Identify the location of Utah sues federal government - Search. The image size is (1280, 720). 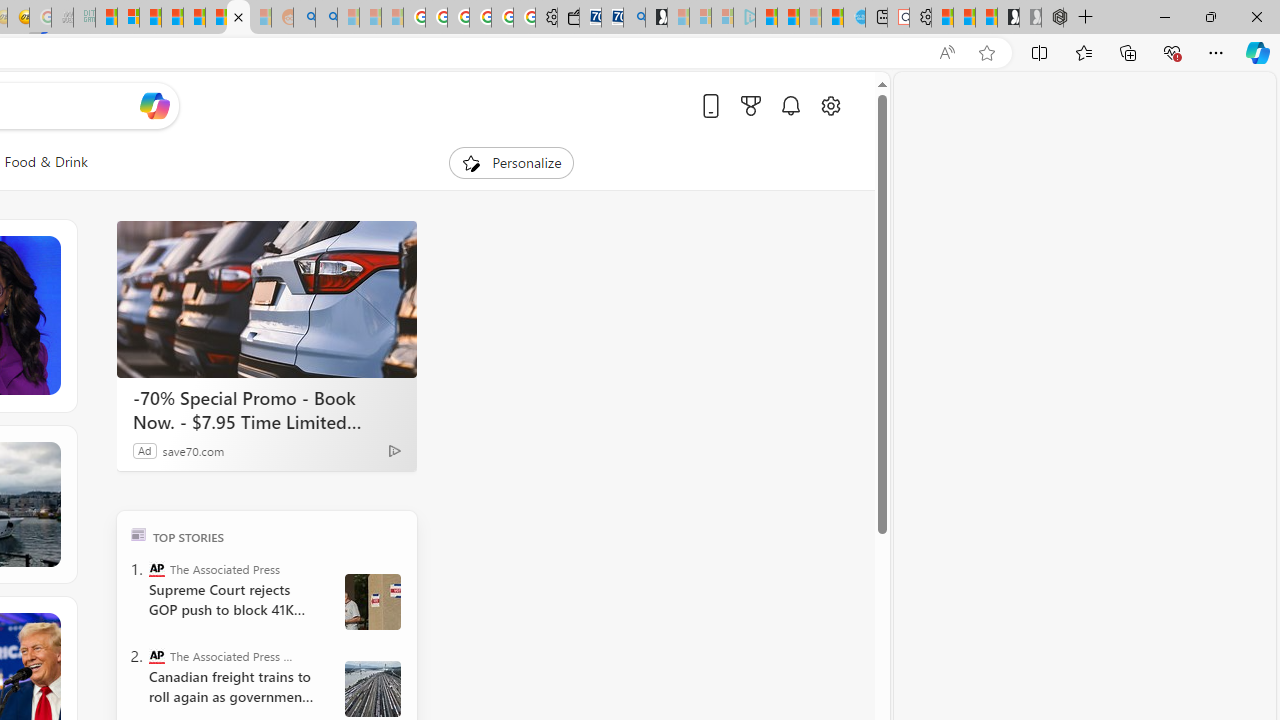
(326, 18).